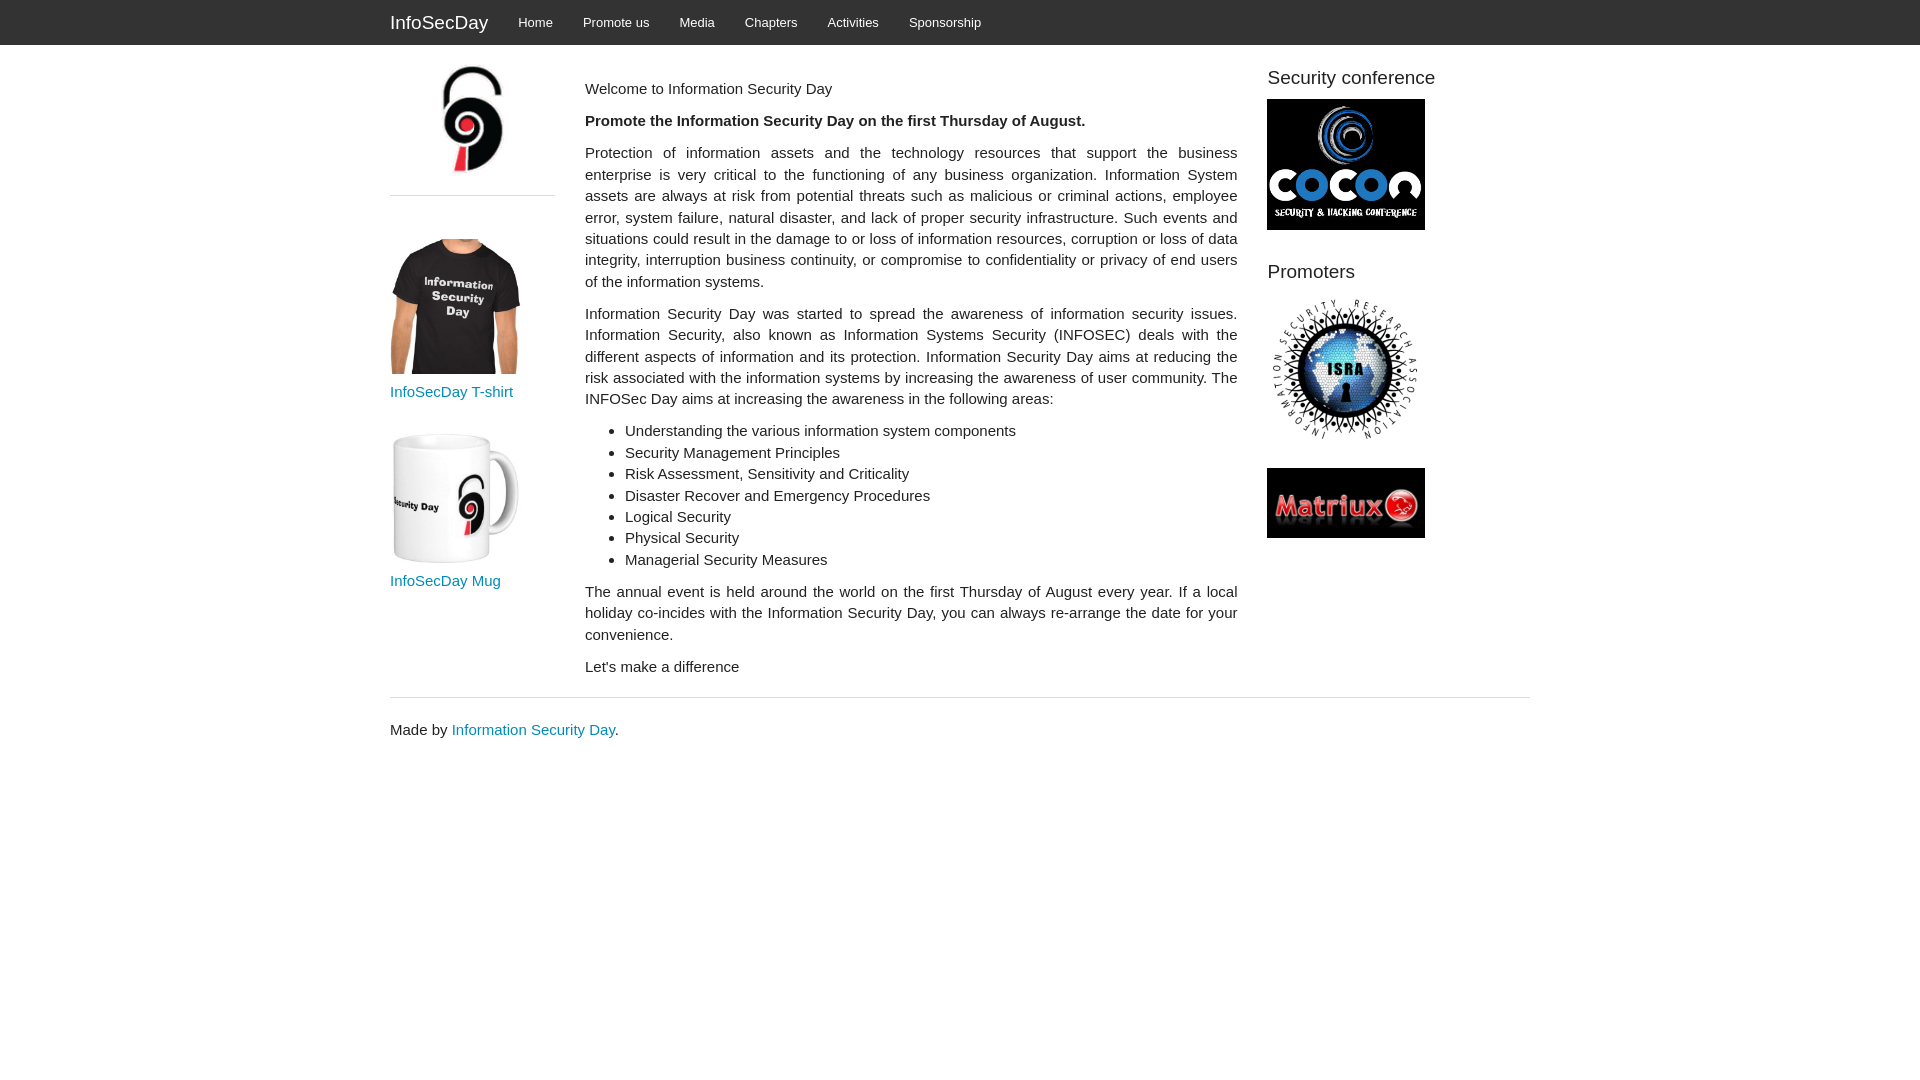 The width and height of the screenshot is (1920, 1080). What do you see at coordinates (853, 22) in the screenshot?
I see `Activities` at bounding box center [853, 22].